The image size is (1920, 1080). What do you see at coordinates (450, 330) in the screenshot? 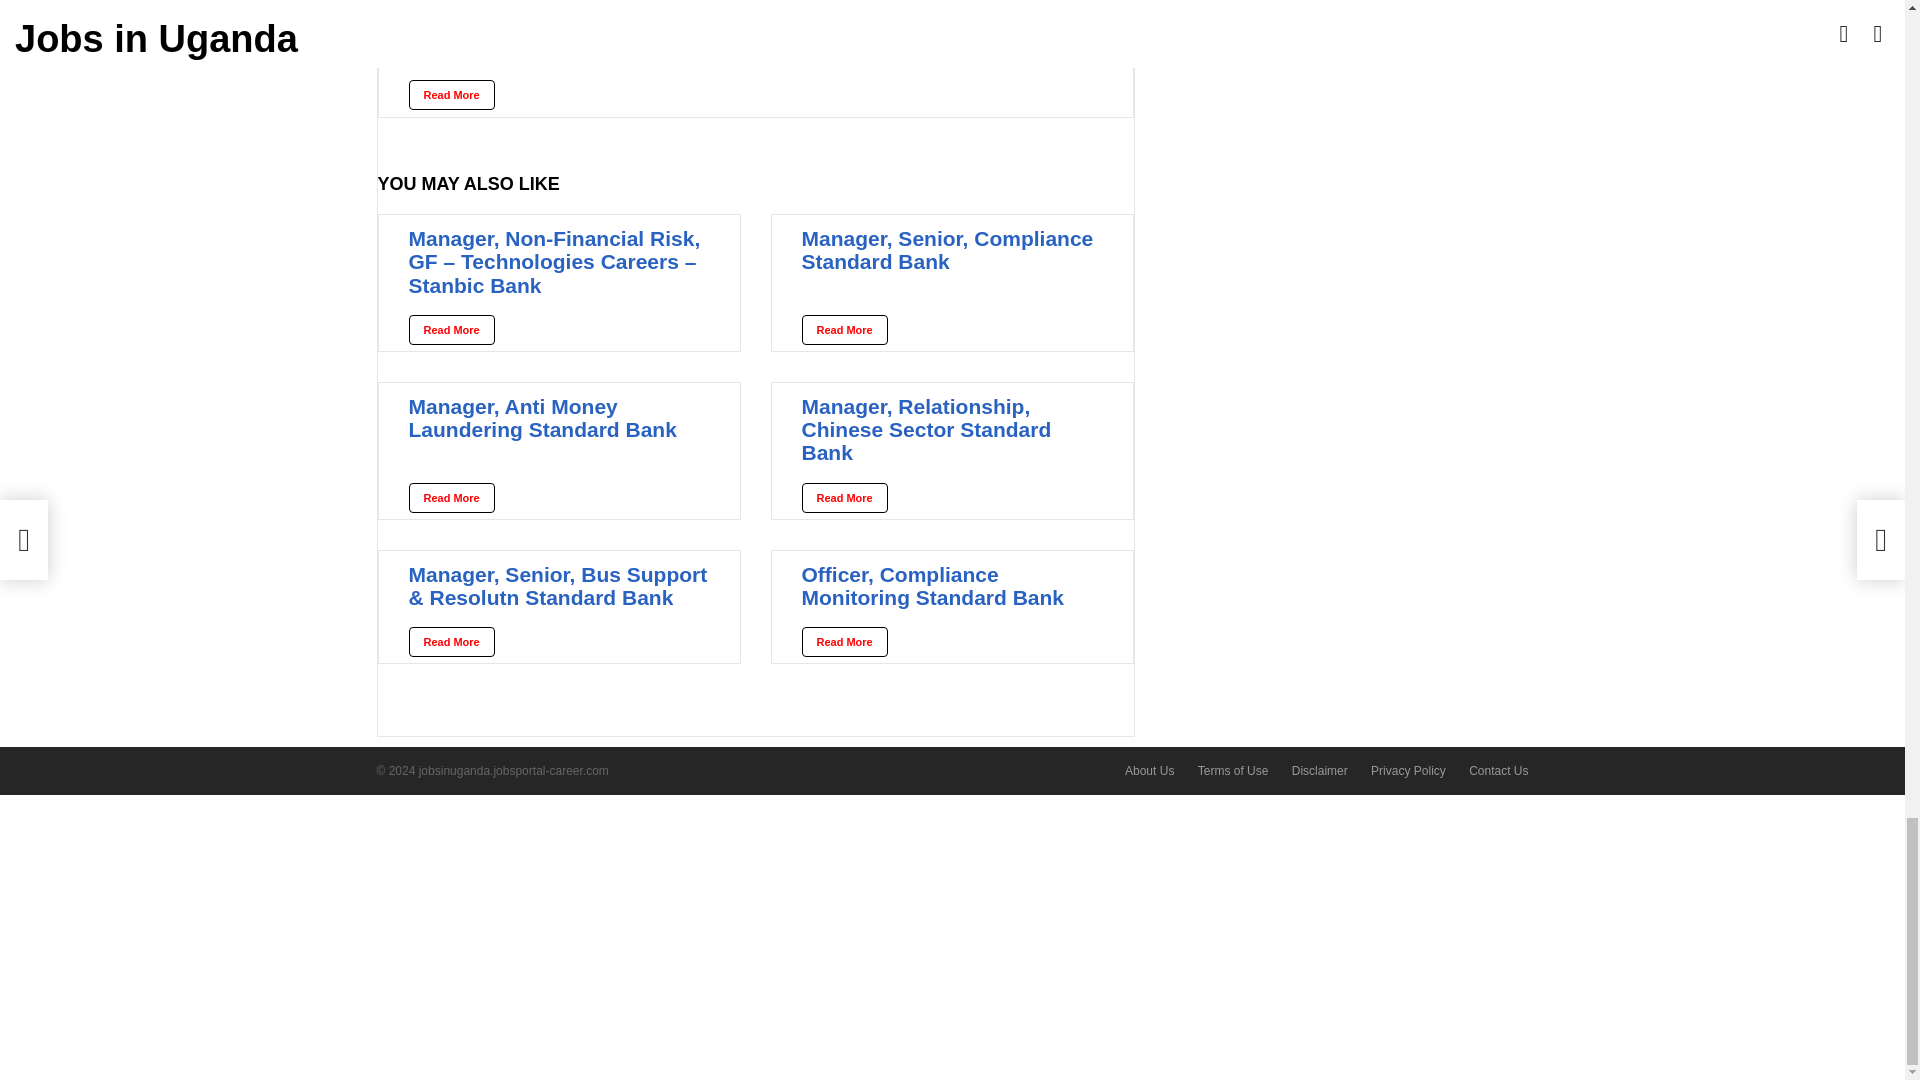
I see `Read More` at bounding box center [450, 330].